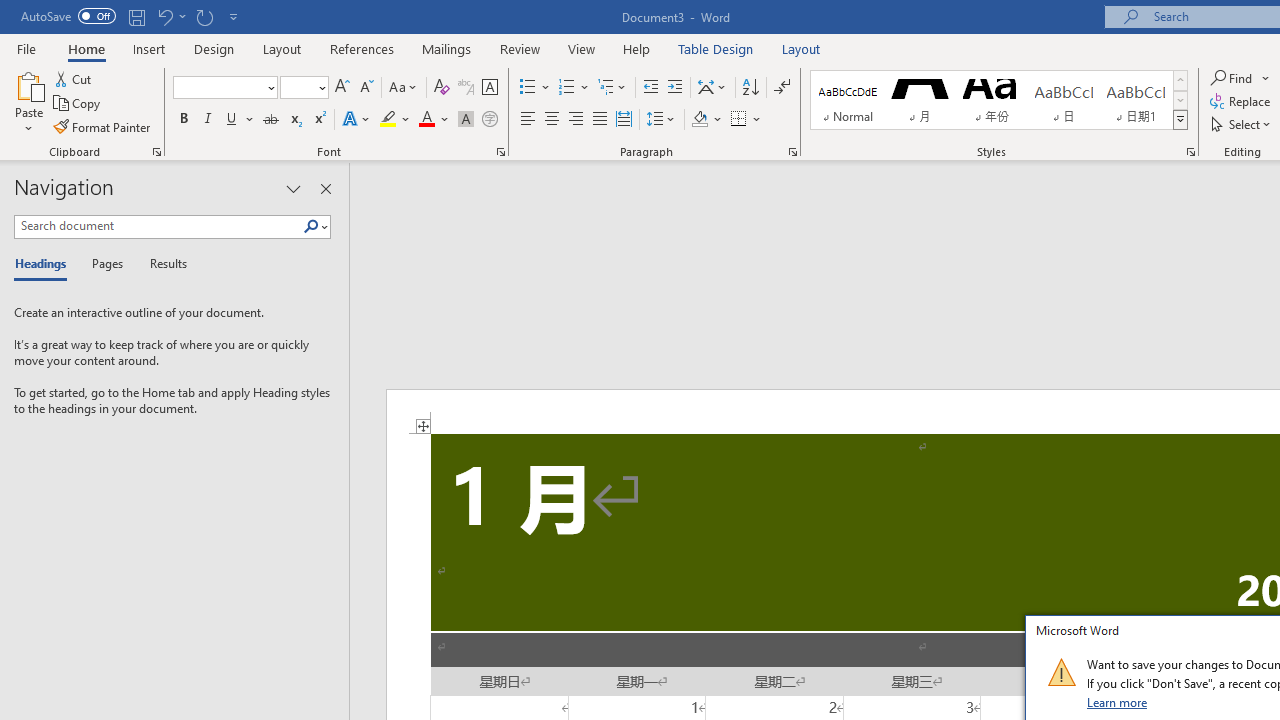 The image size is (1280, 720). Describe the element at coordinates (801, 48) in the screenshot. I see `Layout` at that location.